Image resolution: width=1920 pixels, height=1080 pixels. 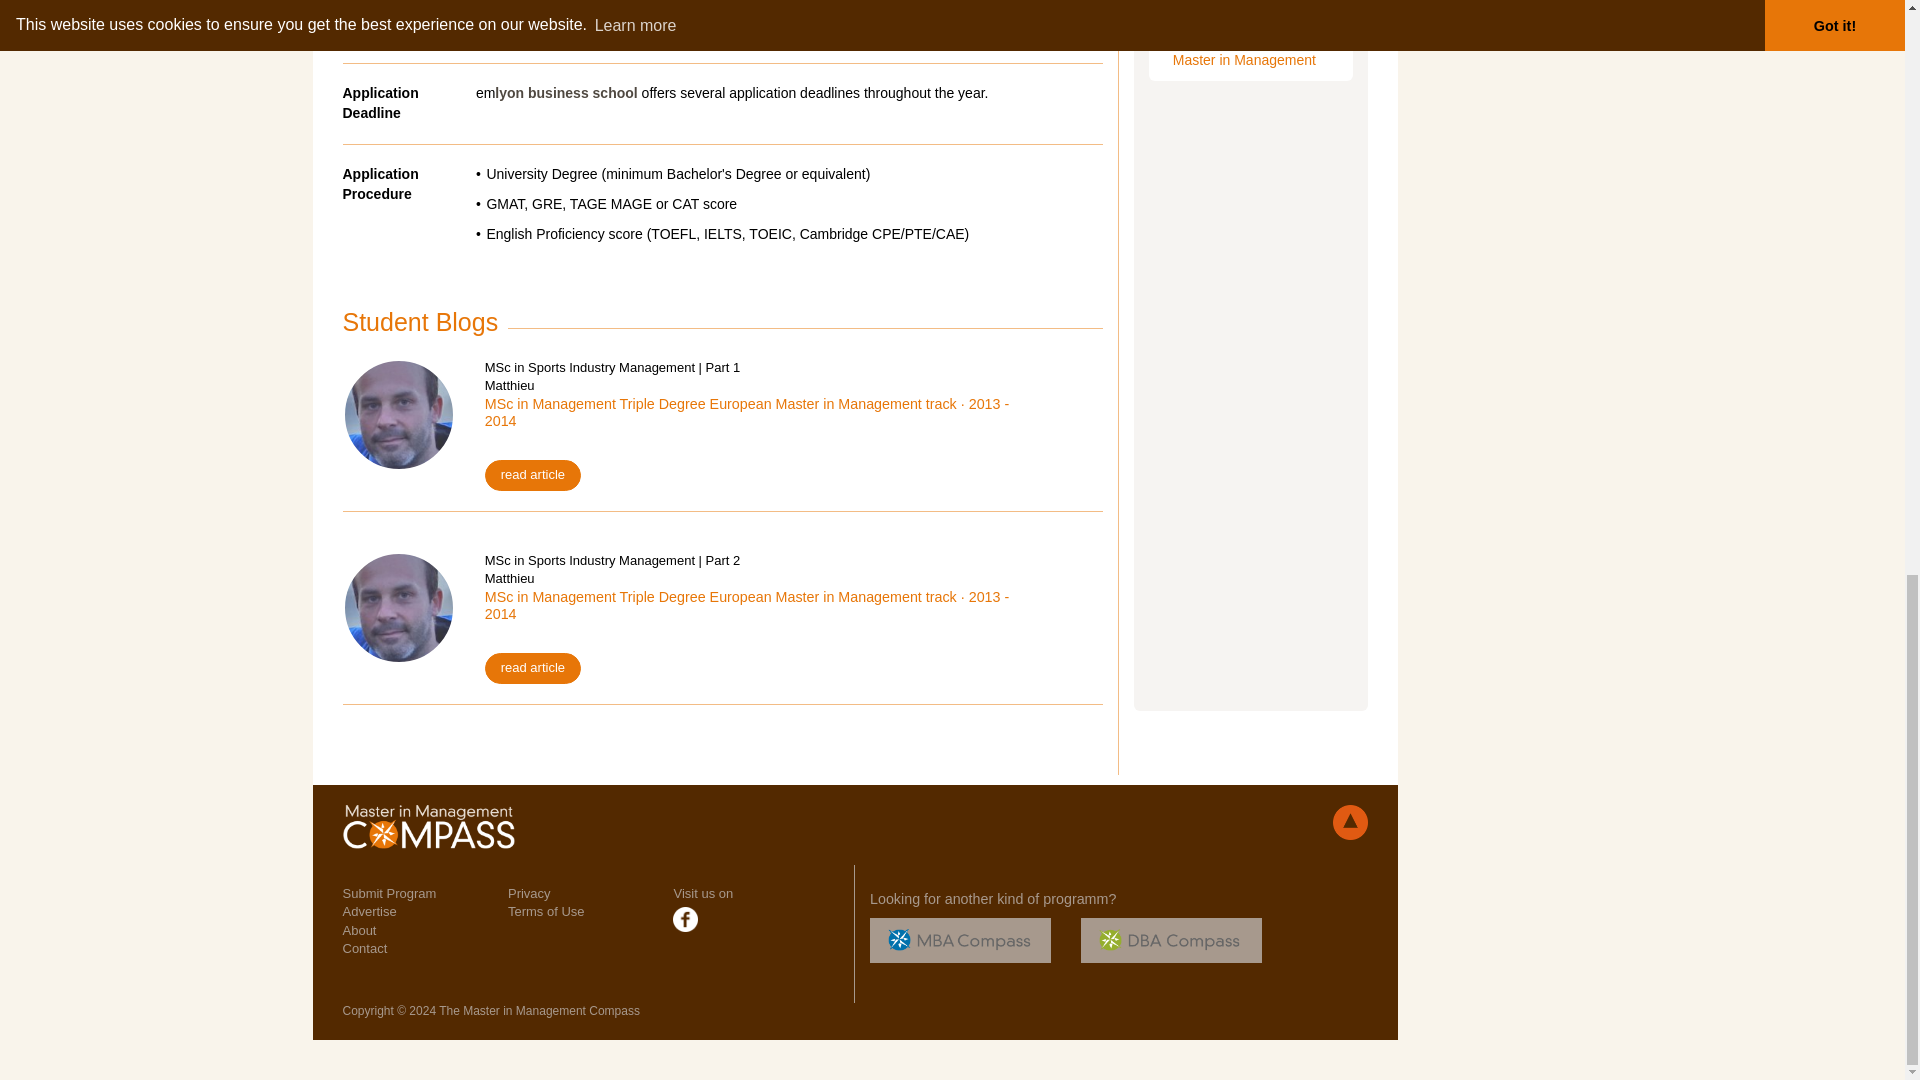 What do you see at coordinates (419, 321) in the screenshot?
I see `Student Blogs` at bounding box center [419, 321].